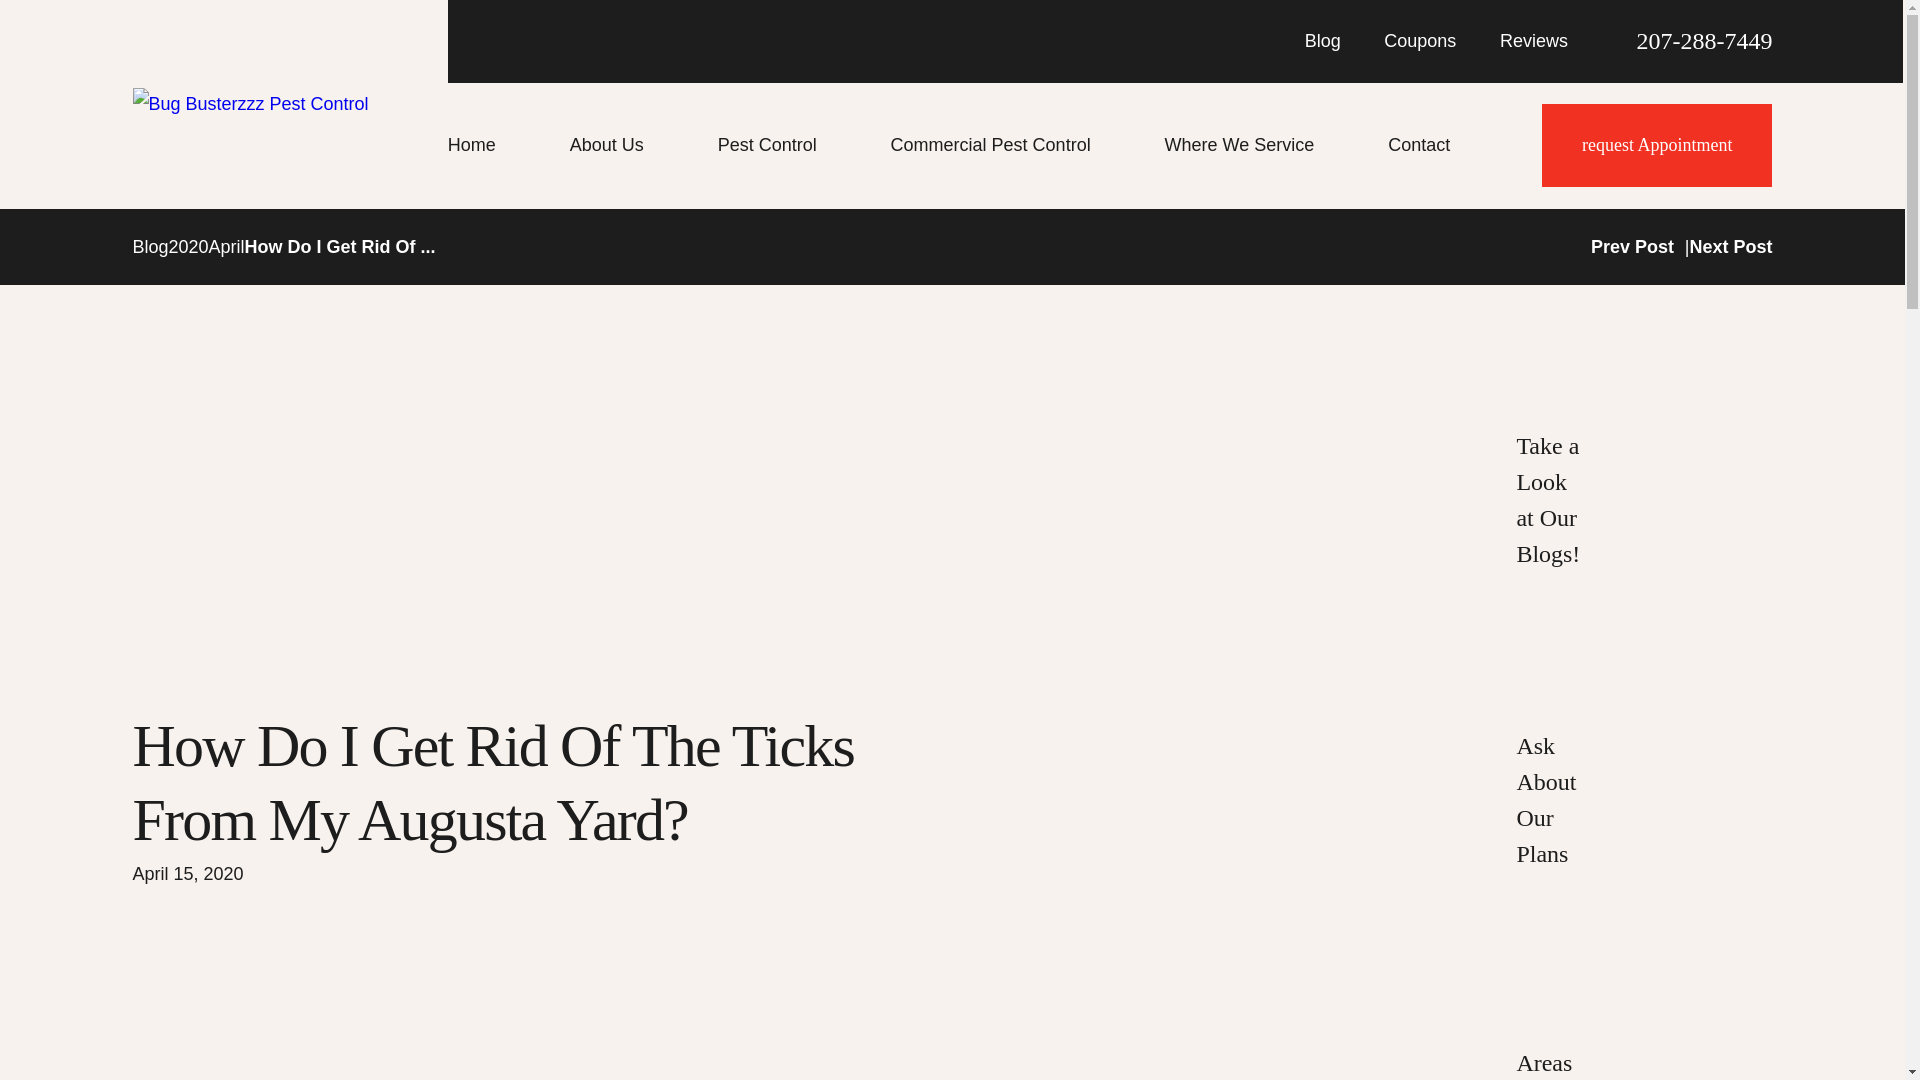 This screenshot has height=1080, width=1920. Describe the element at coordinates (1322, 40) in the screenshot. I see `Blog` at that location.